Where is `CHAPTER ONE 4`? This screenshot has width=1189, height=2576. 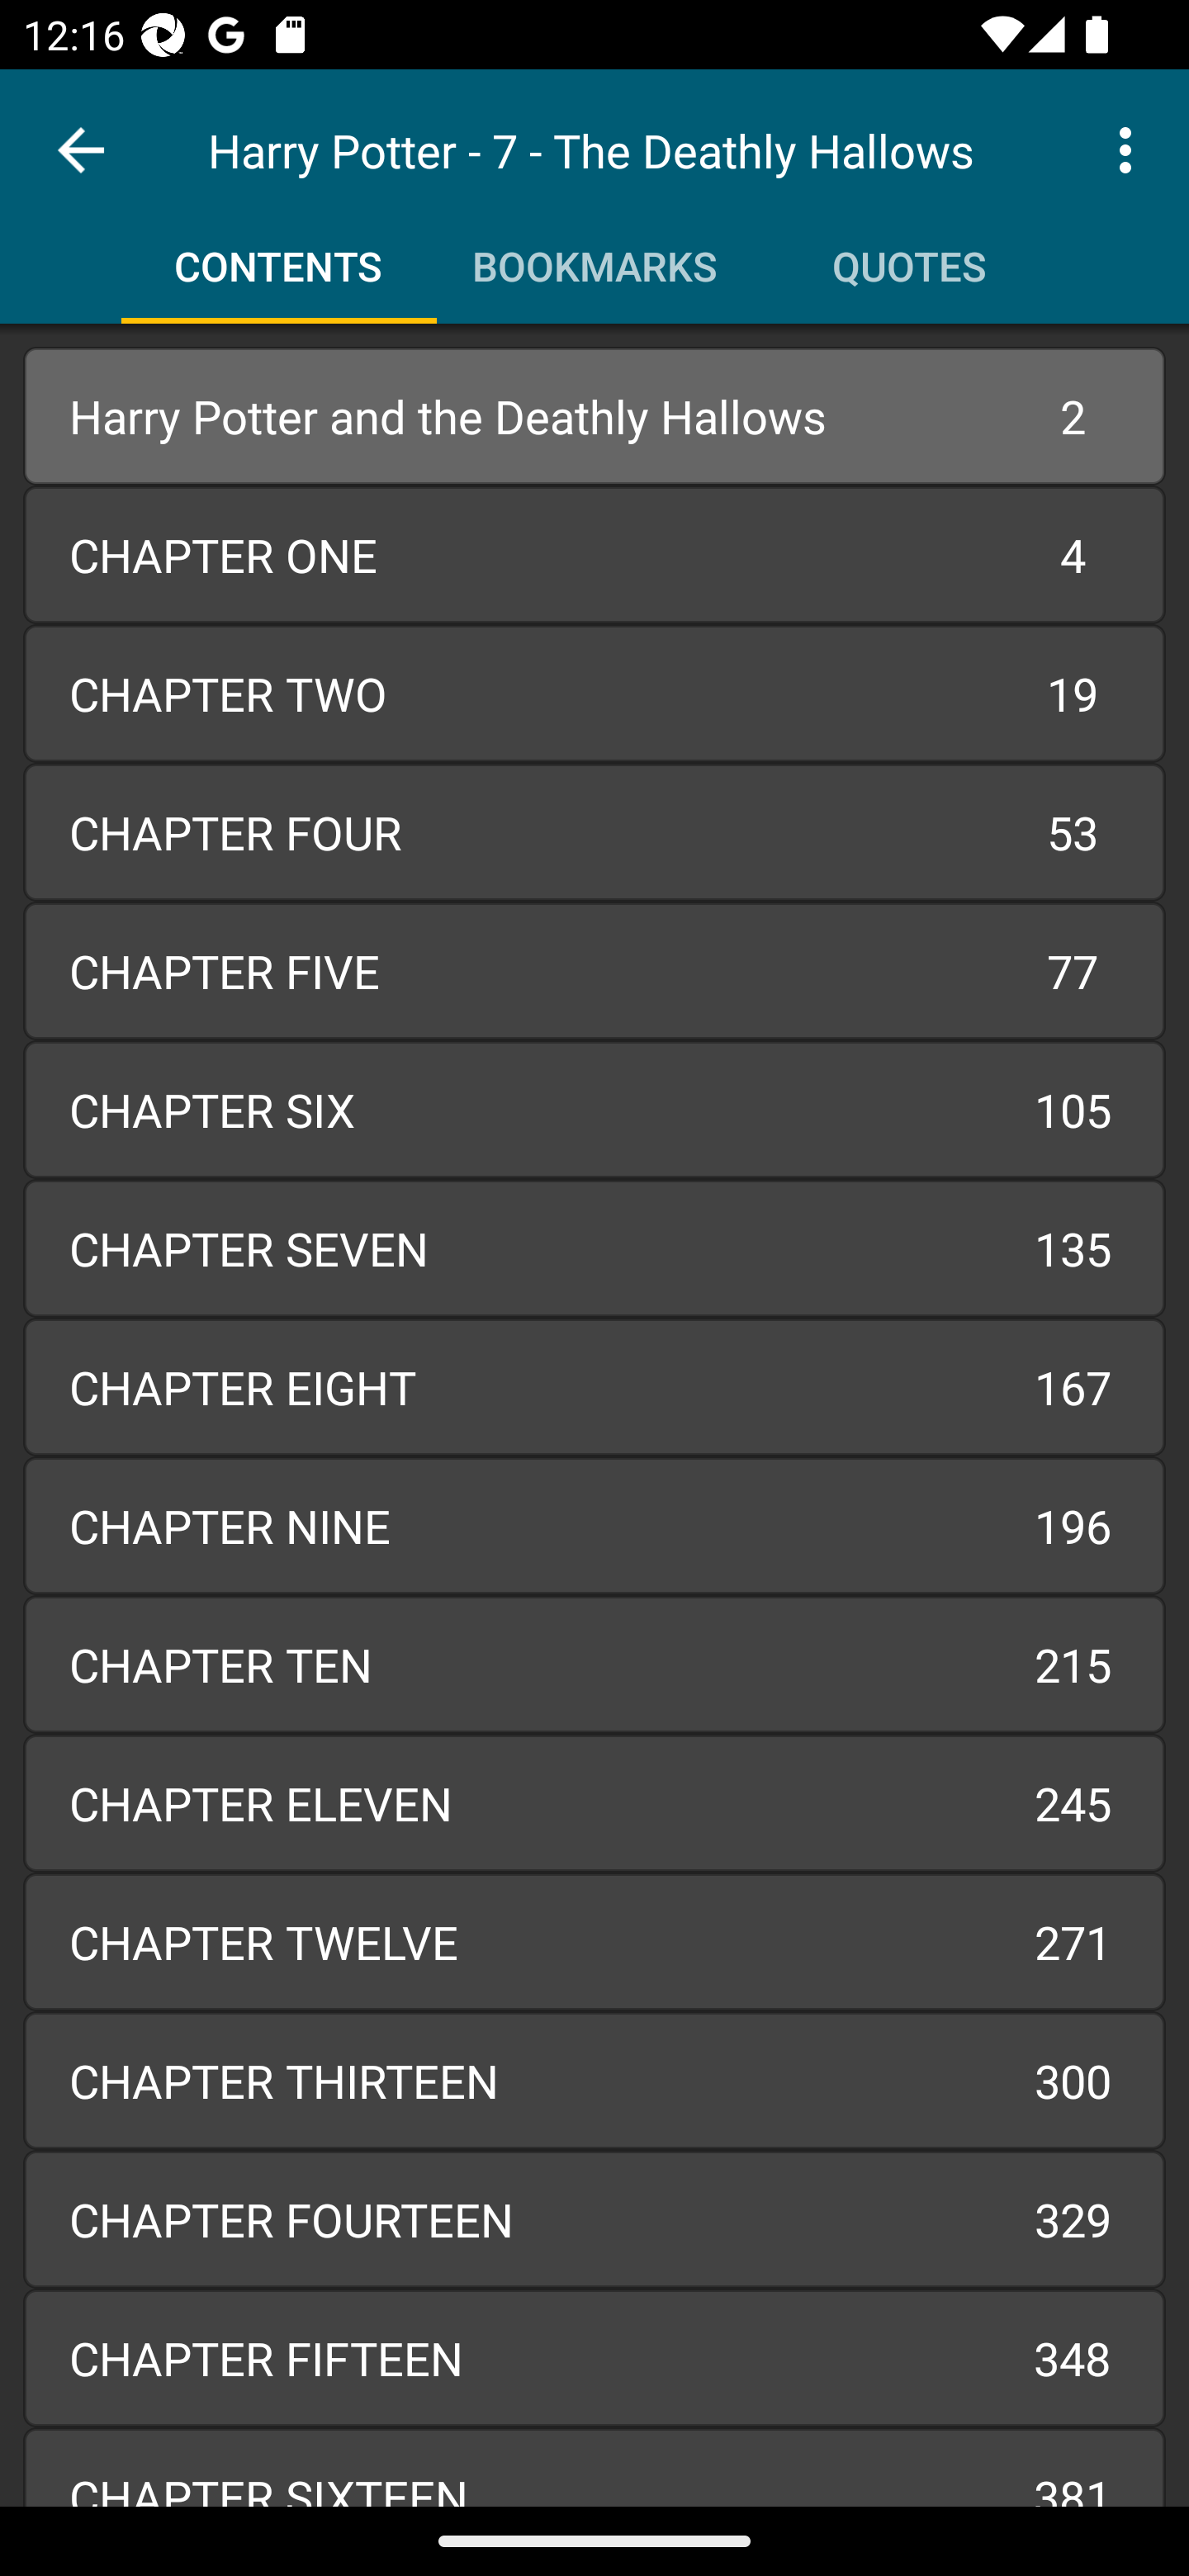
CHAPTER ONE 4 is located at coordinates (594, 553).